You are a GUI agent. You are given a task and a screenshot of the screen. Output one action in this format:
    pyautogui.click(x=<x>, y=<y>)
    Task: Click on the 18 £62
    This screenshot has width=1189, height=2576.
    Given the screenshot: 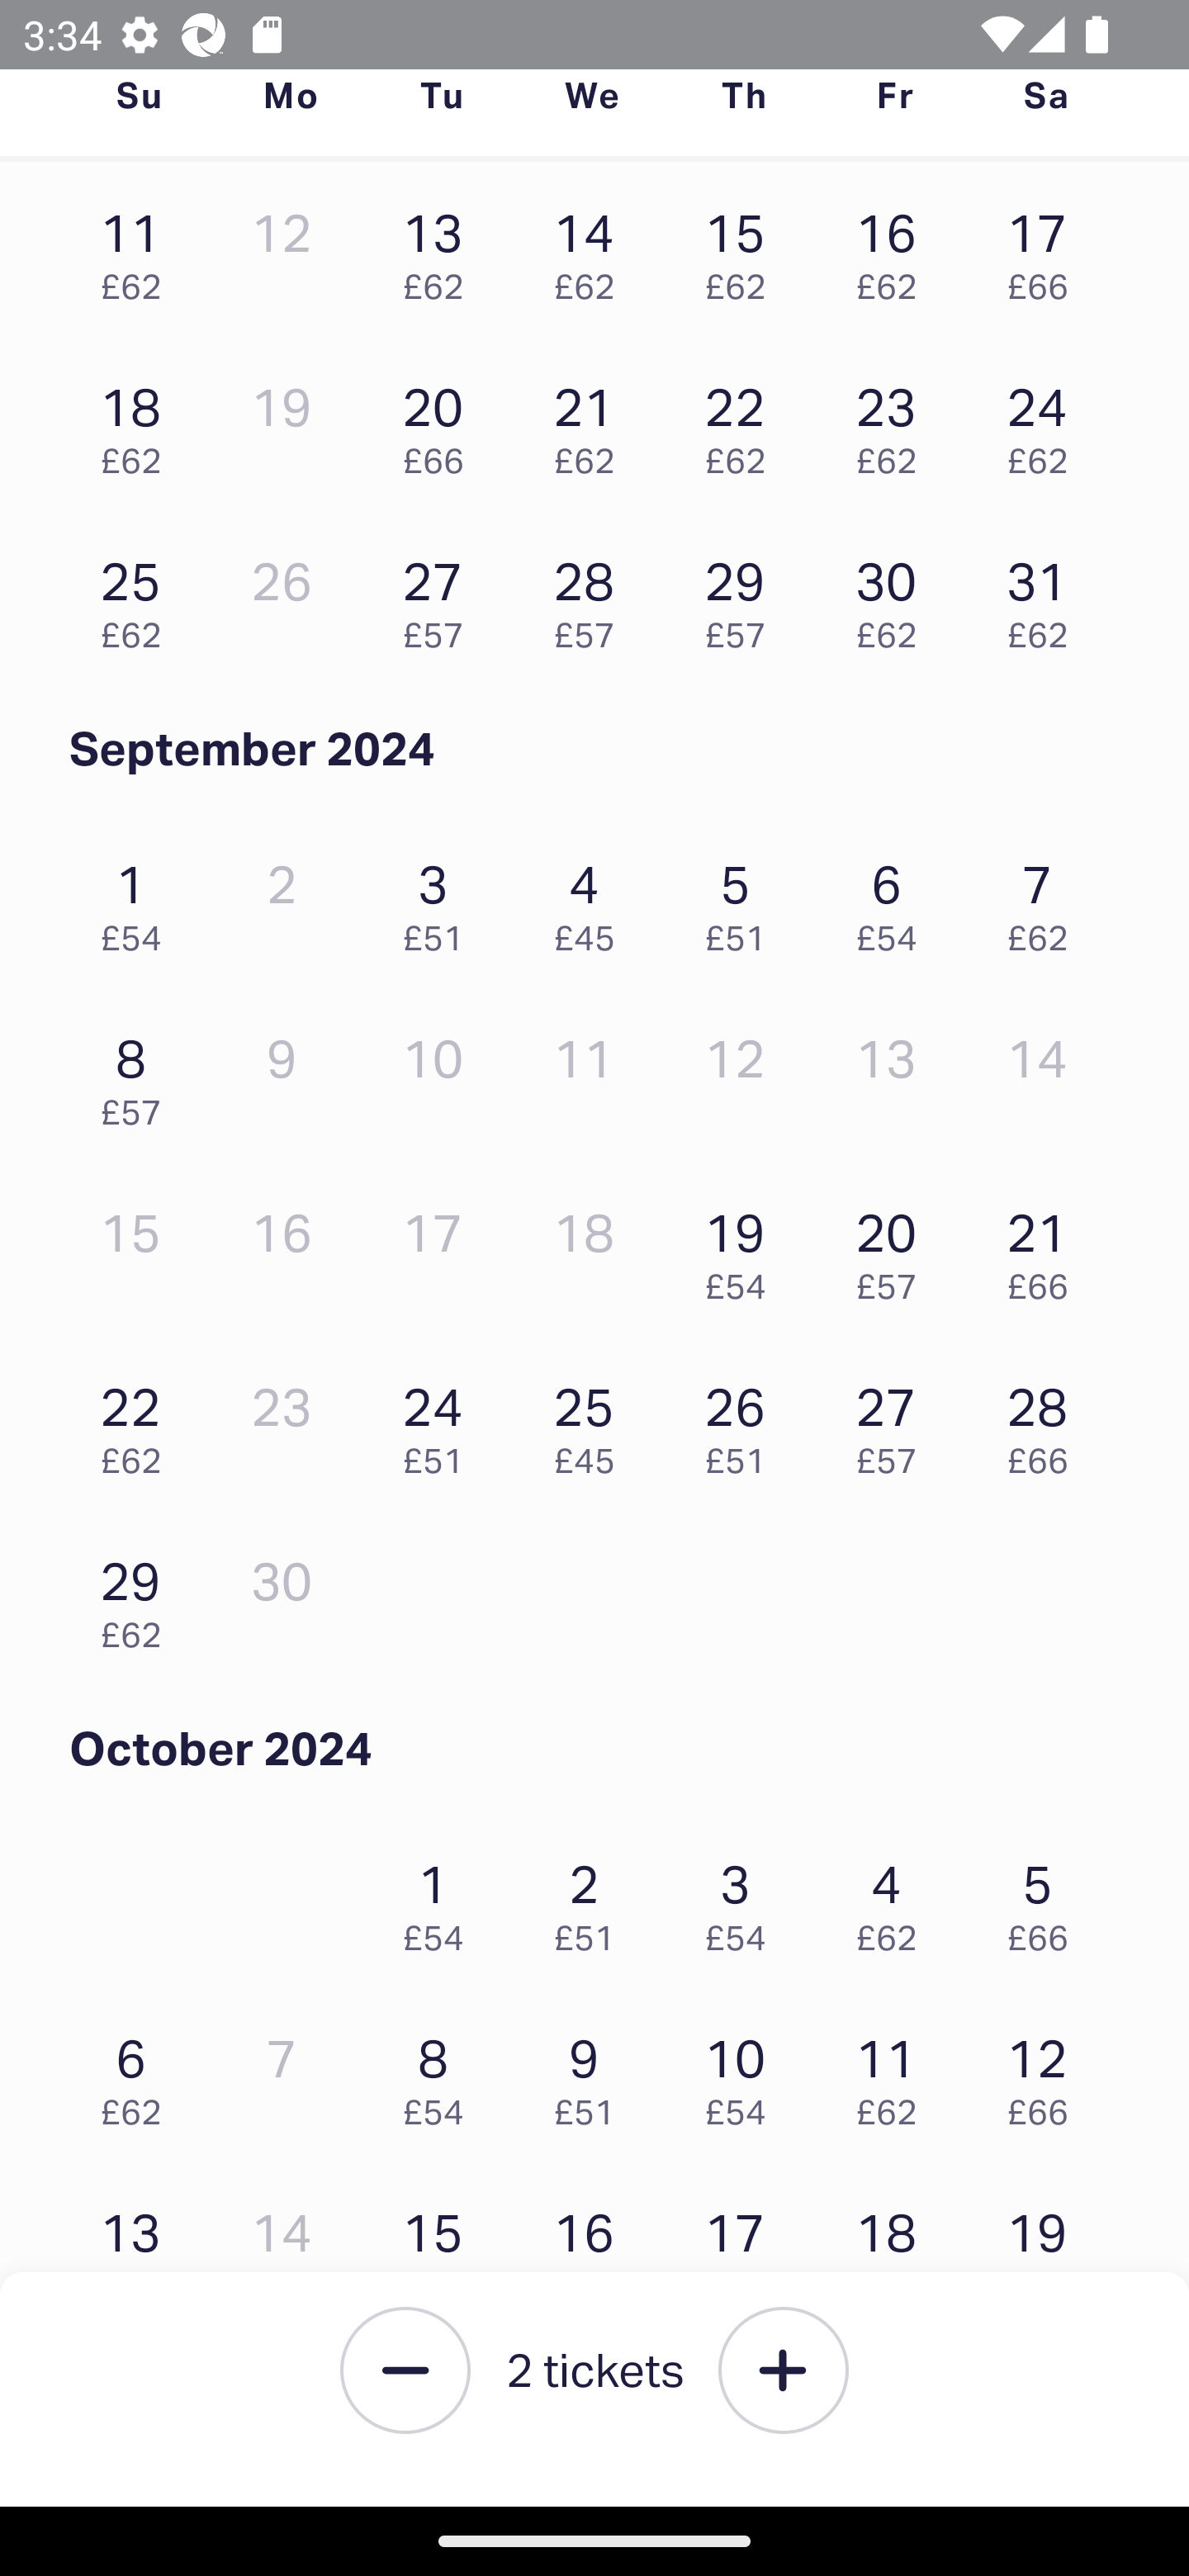 What is the action you would take?
    pyautogui.click(x=139, y=423)
    